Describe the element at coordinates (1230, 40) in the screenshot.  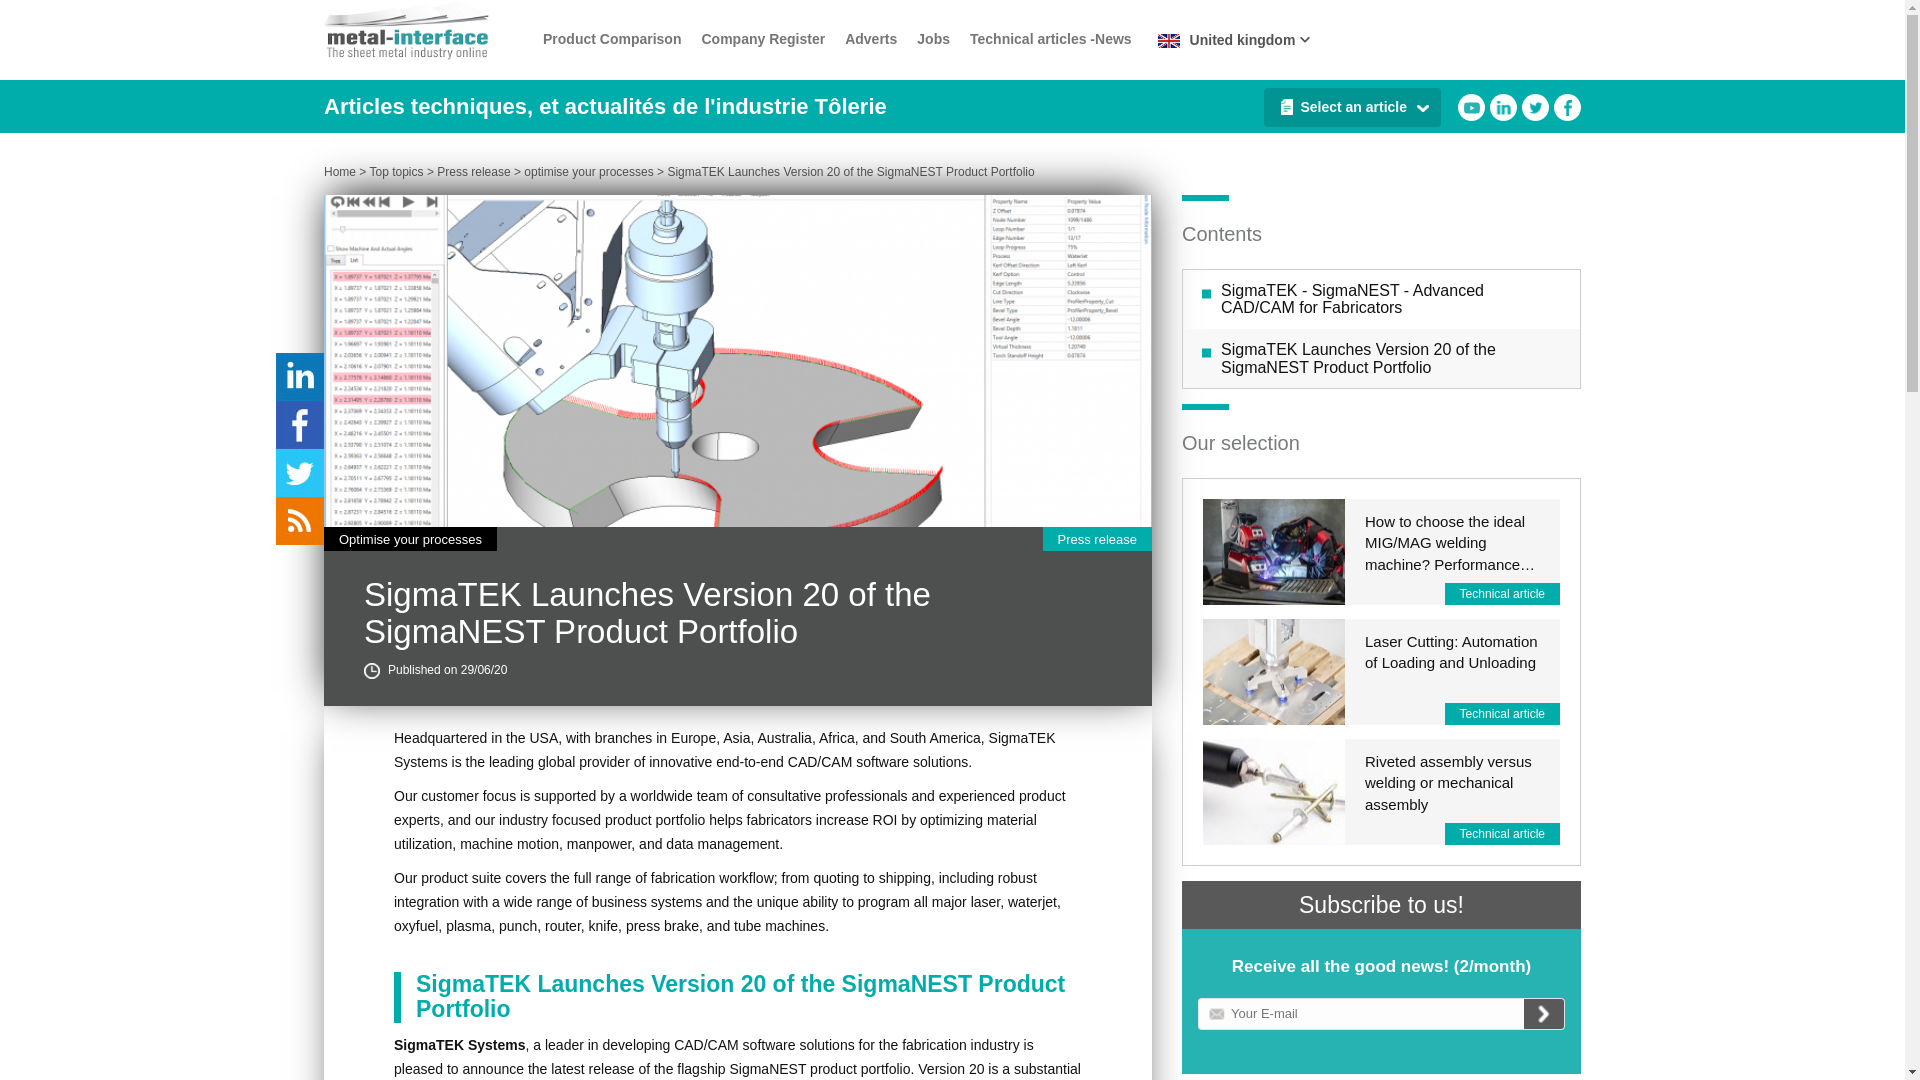
I see `United kingdom` at that location.